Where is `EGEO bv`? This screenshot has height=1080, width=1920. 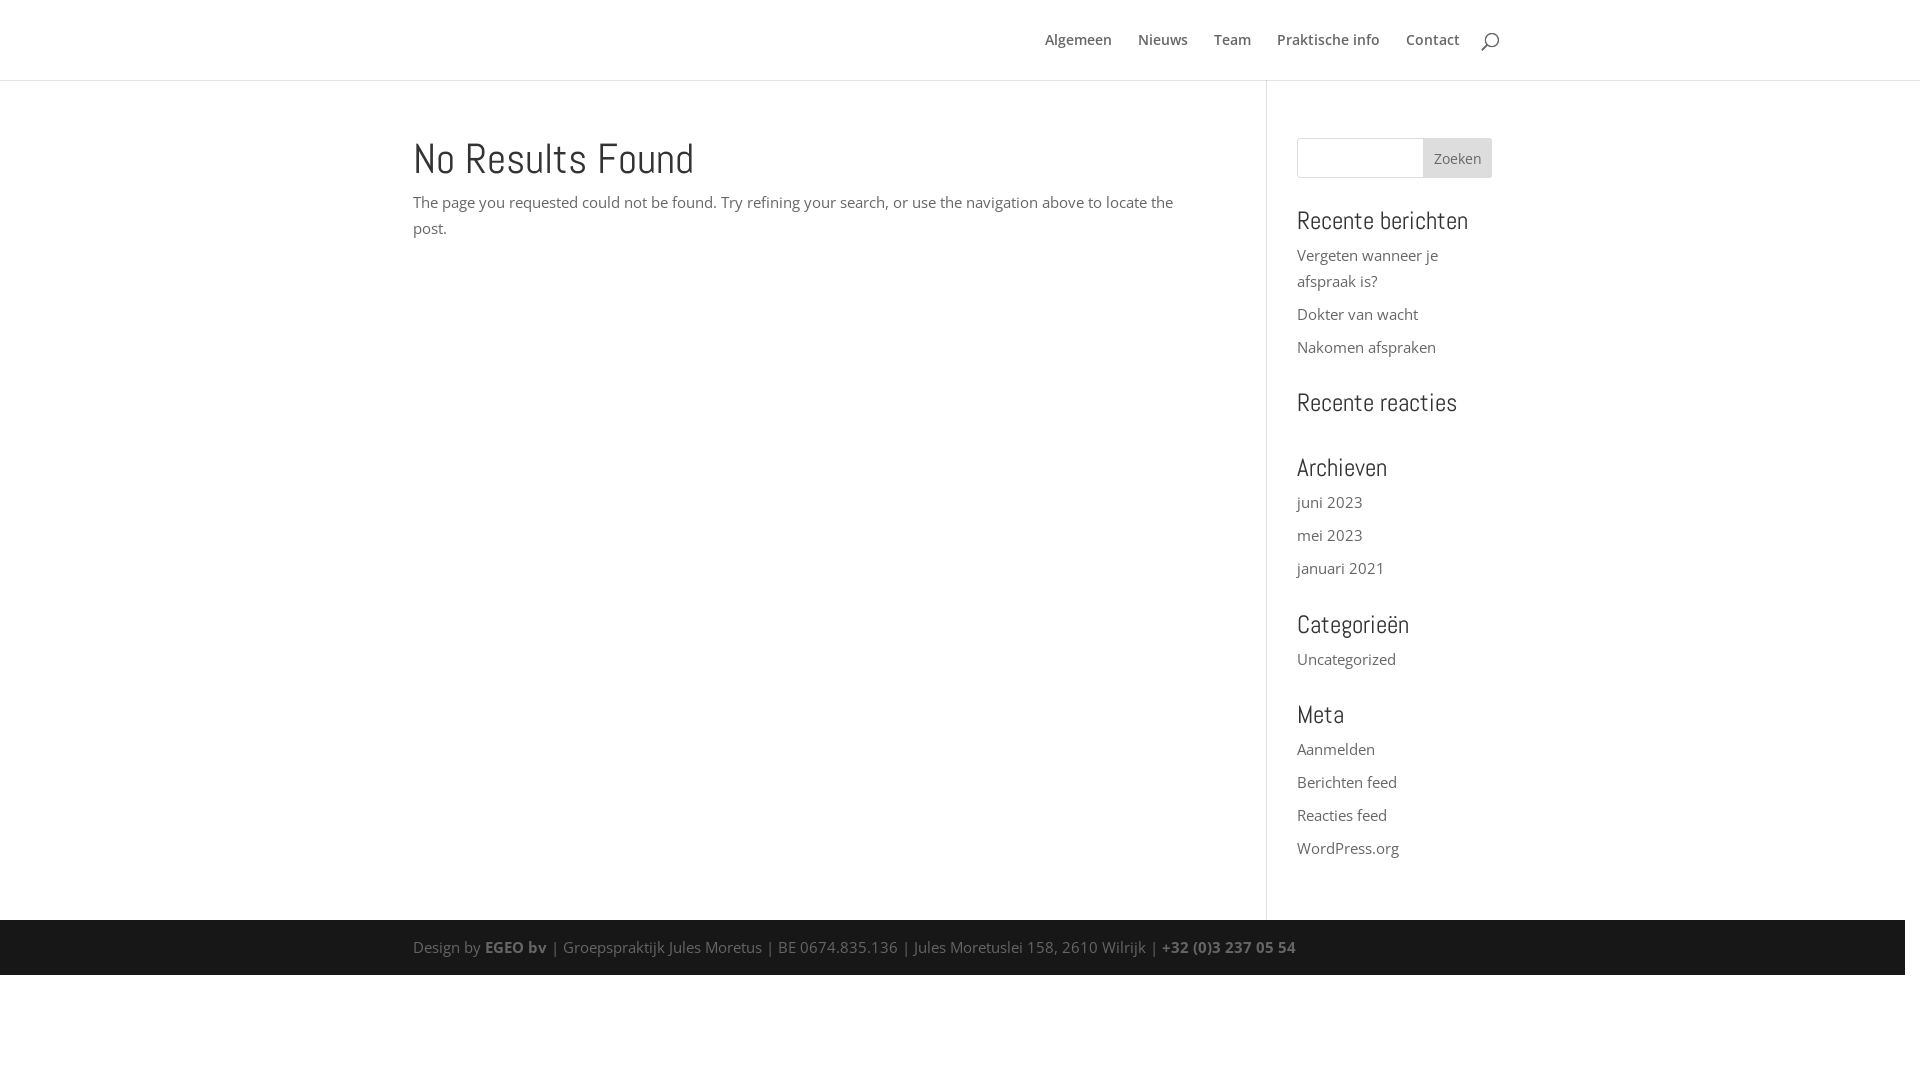
EGEO bv is located at coordinates (515, 946).